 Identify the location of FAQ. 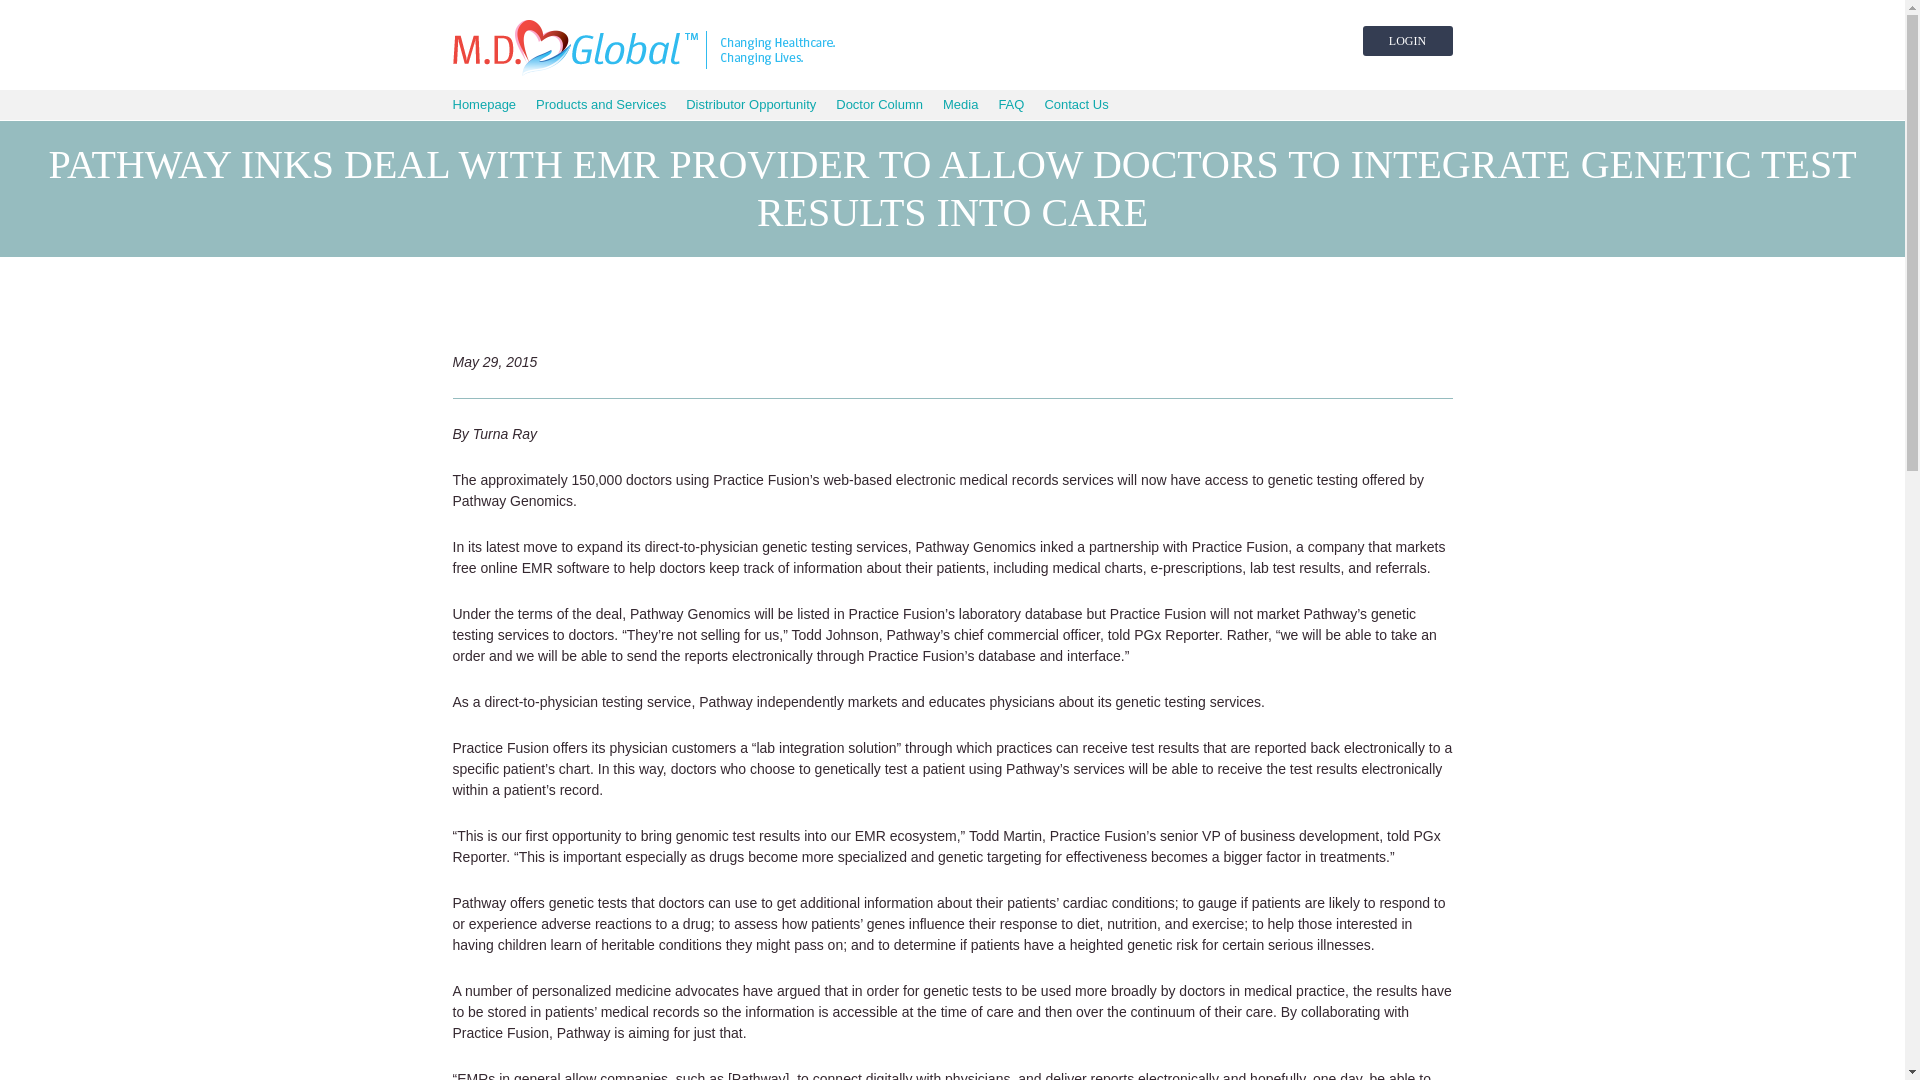
(1010, 104).